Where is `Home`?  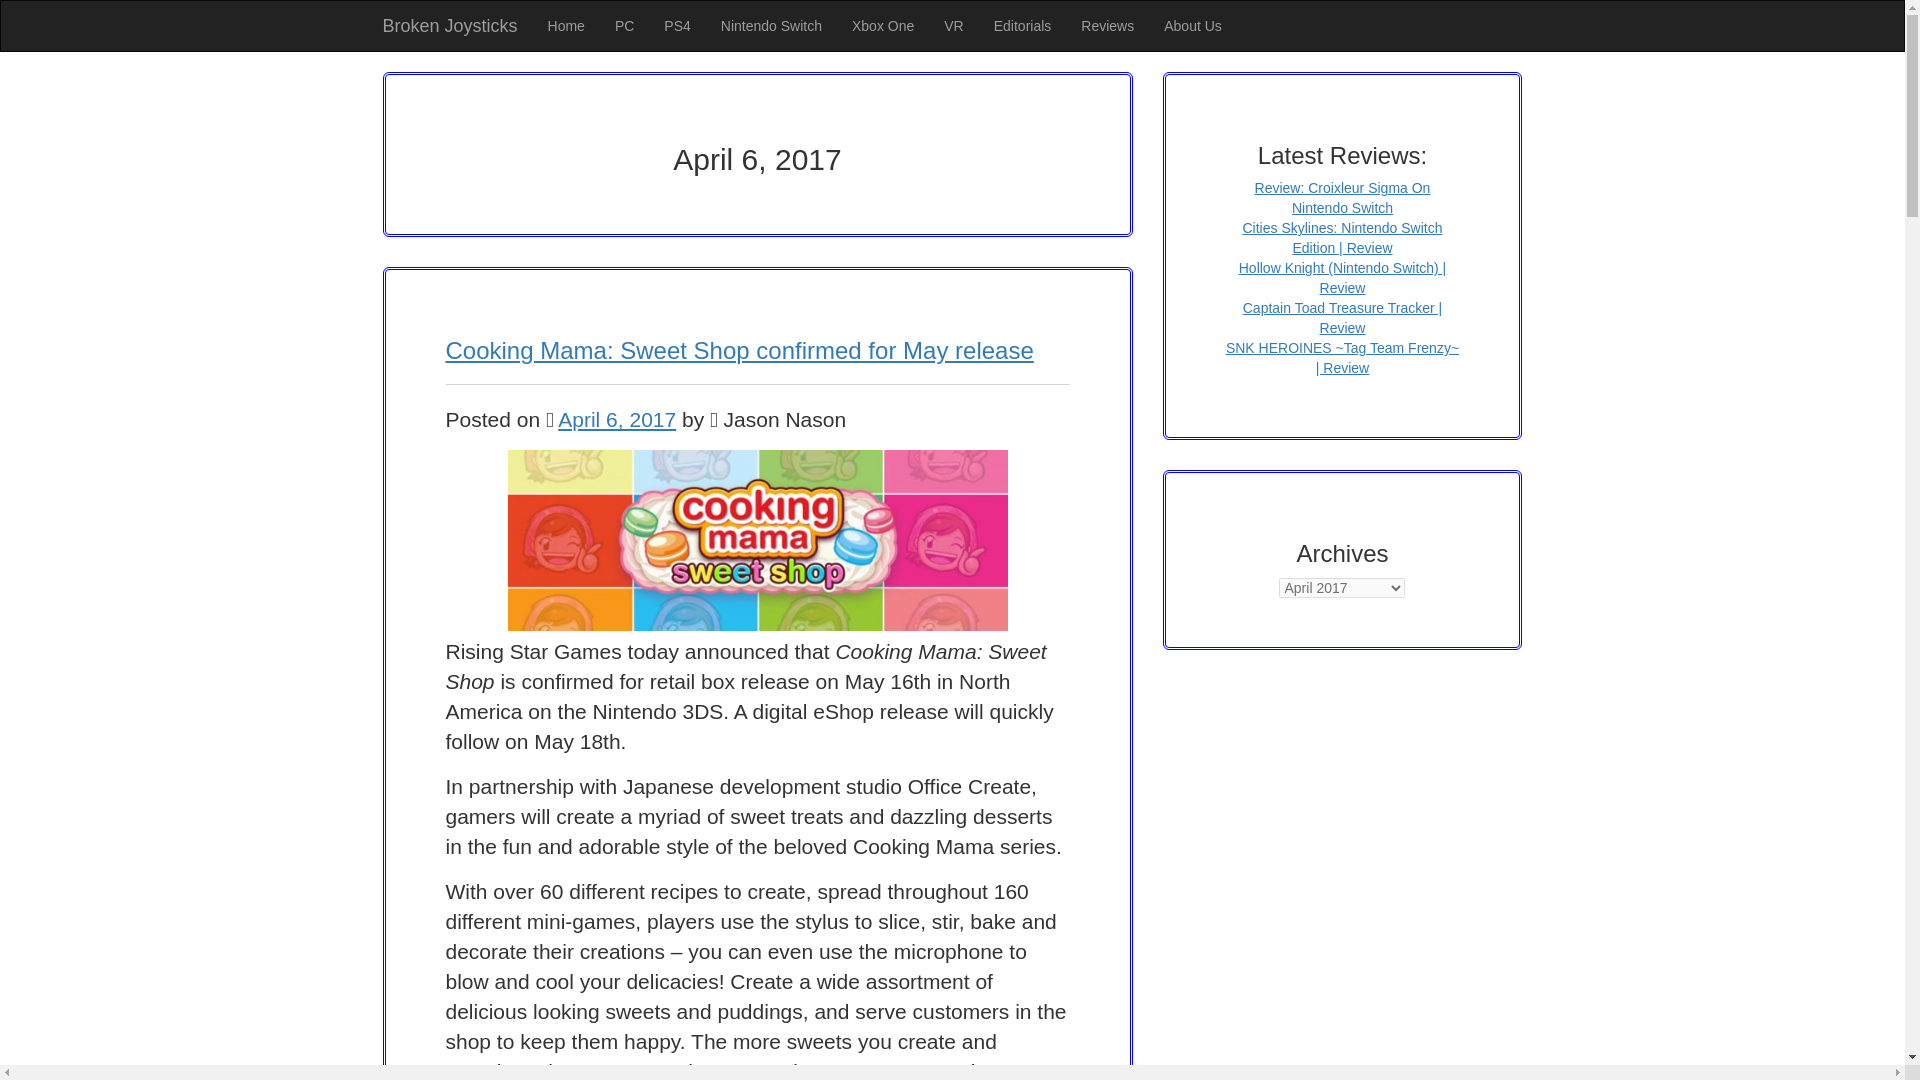 Home is located at coordinates (566, 26).